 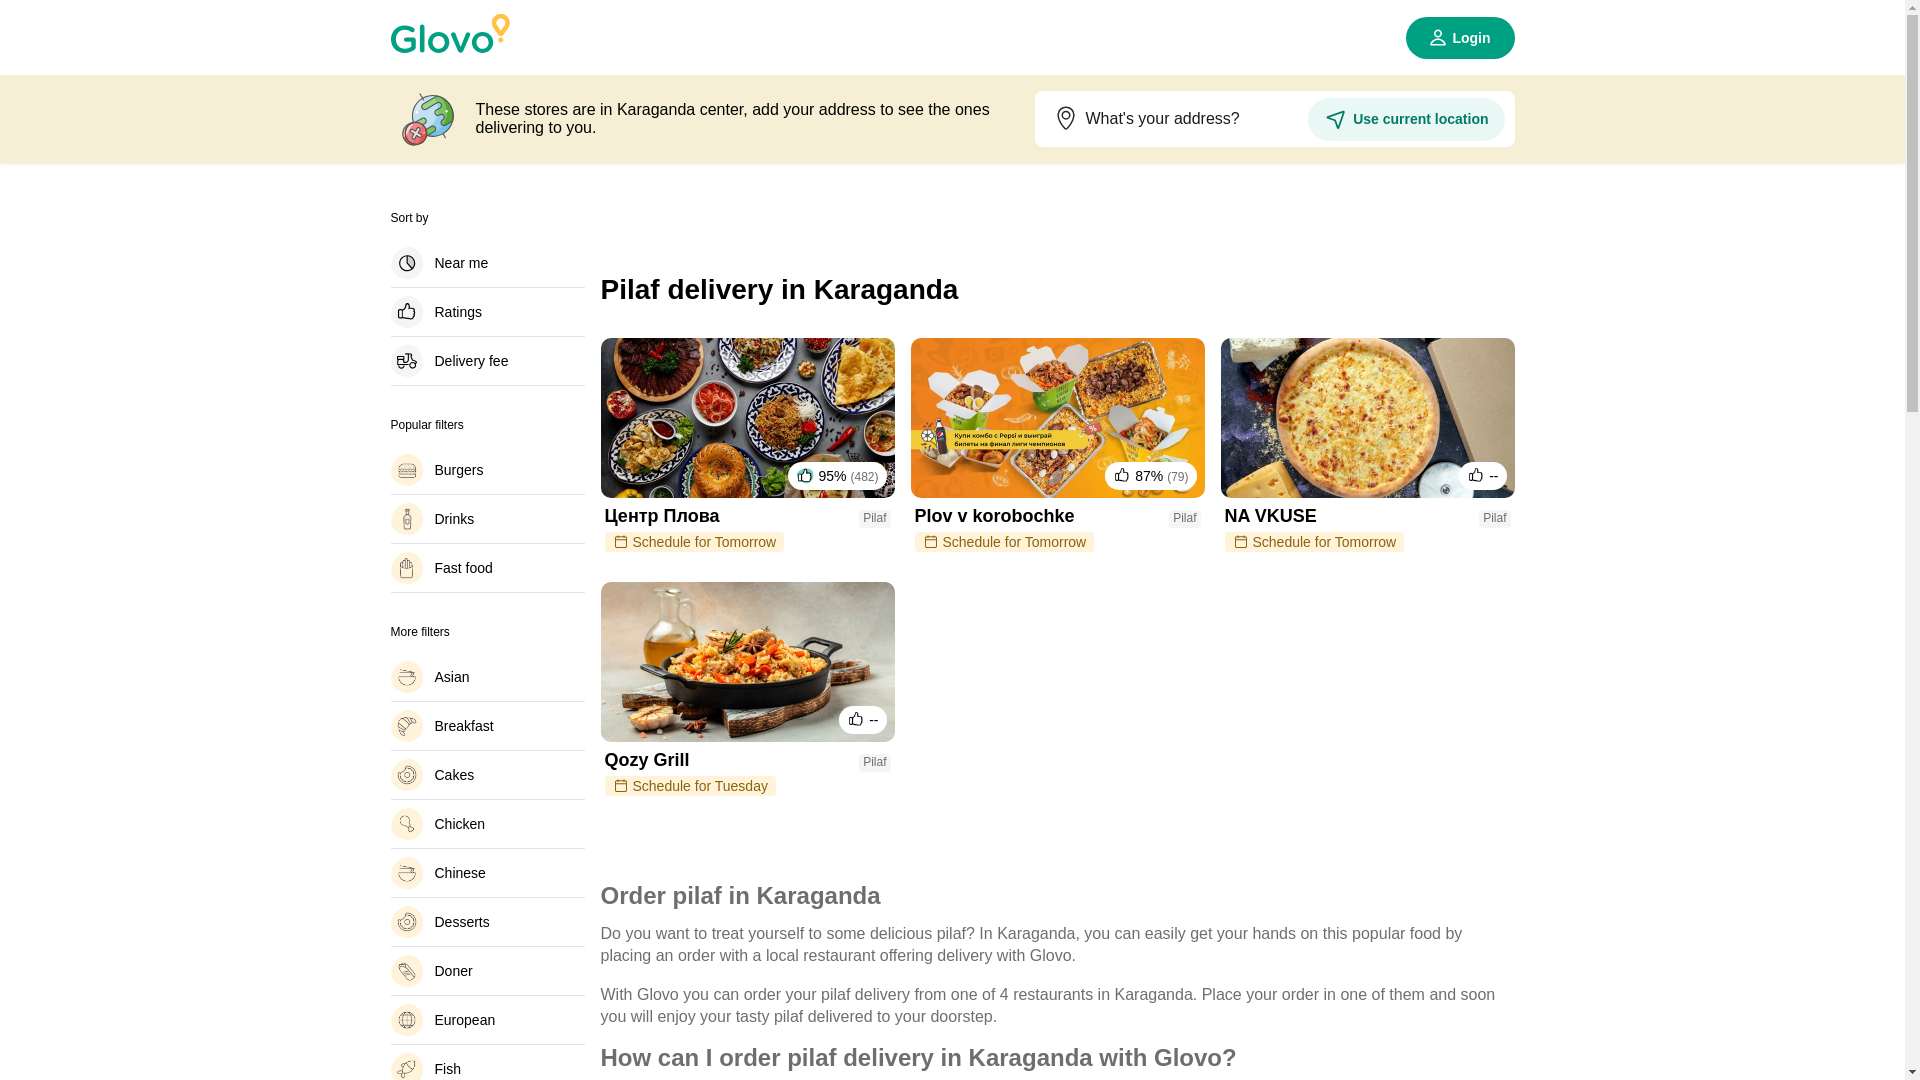 What do you see at coordinates (486, 312) in the screenshot?
I see `Ratings` at bounding box center [486, 312].